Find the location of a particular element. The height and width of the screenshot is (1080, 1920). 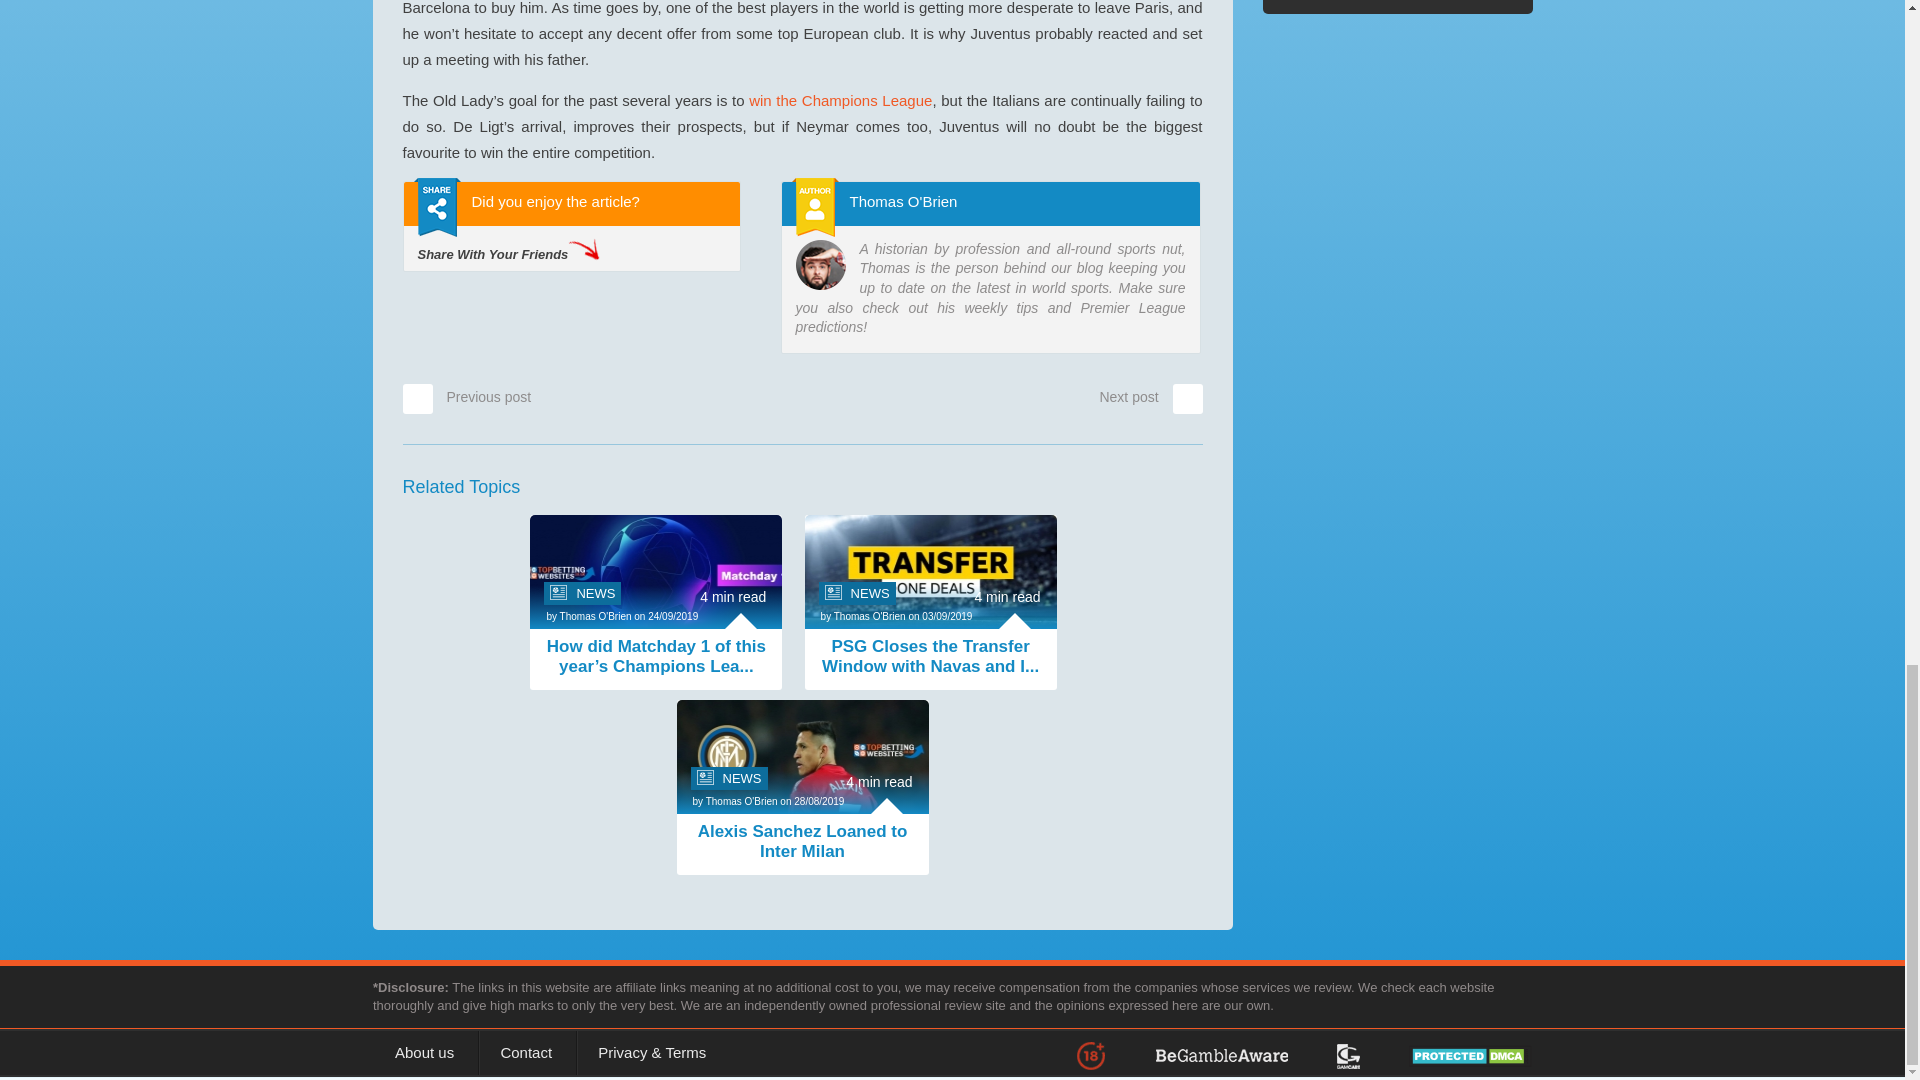

Contact is located at coordinates (526, 1052).